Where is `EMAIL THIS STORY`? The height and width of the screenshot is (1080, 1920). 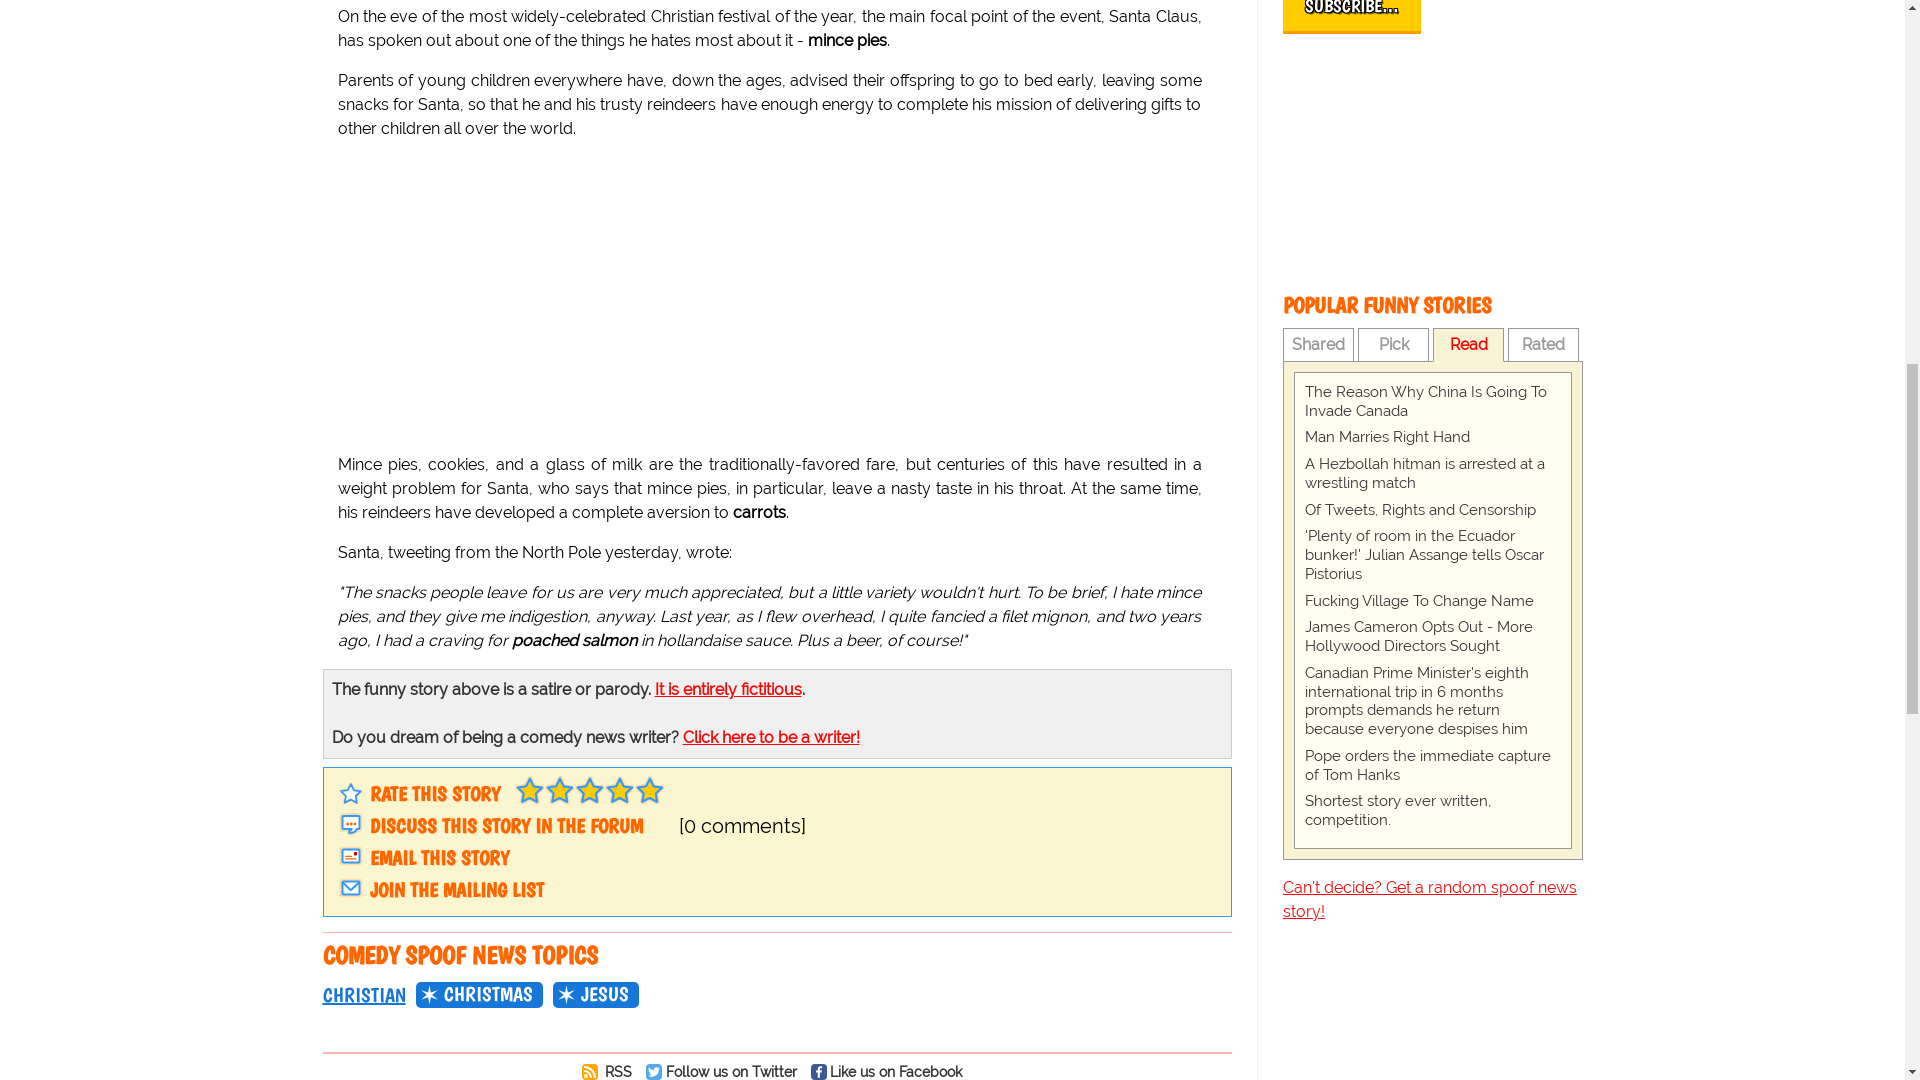 EMAIL THIS STORY is located at coordinates (439, 858).